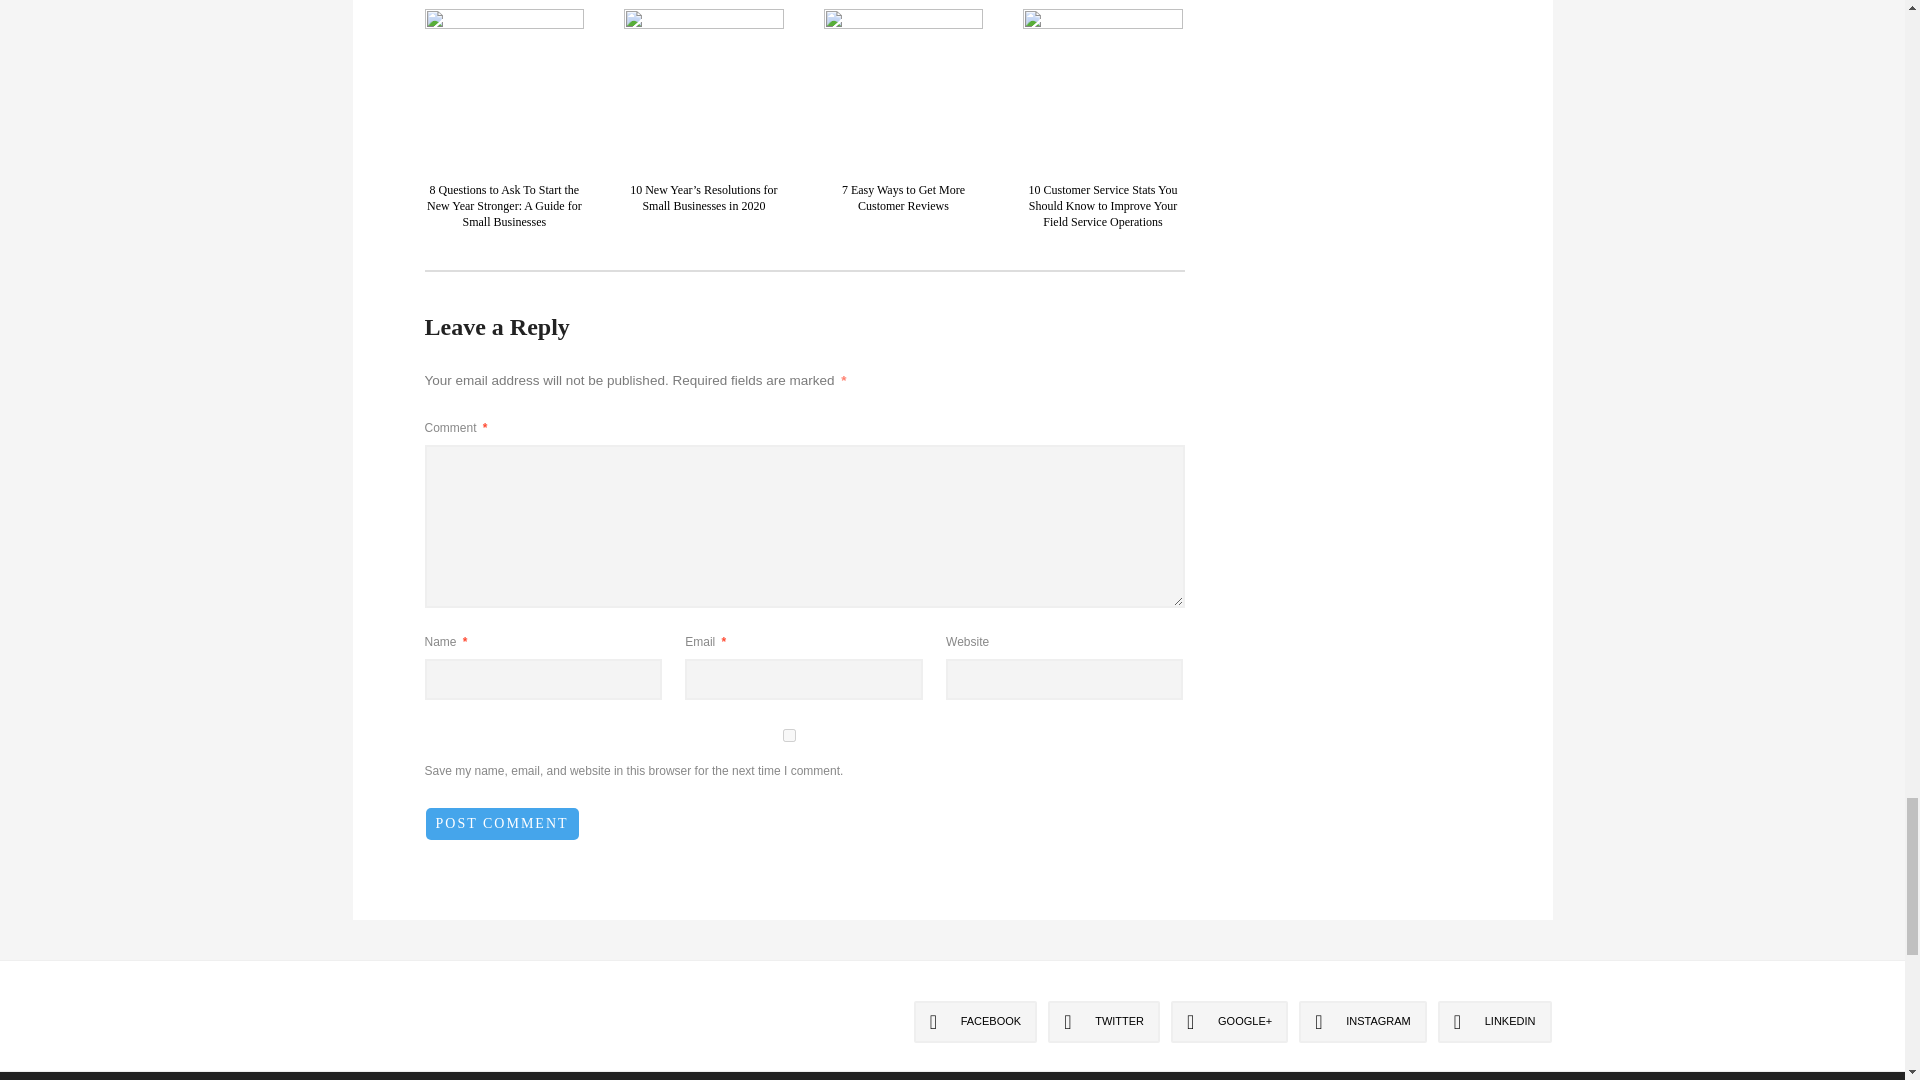 This screenshot has height=1080, width=1920. Describe the element at coordinates (788, 735) in the screenshot. I see `yes` at that location.